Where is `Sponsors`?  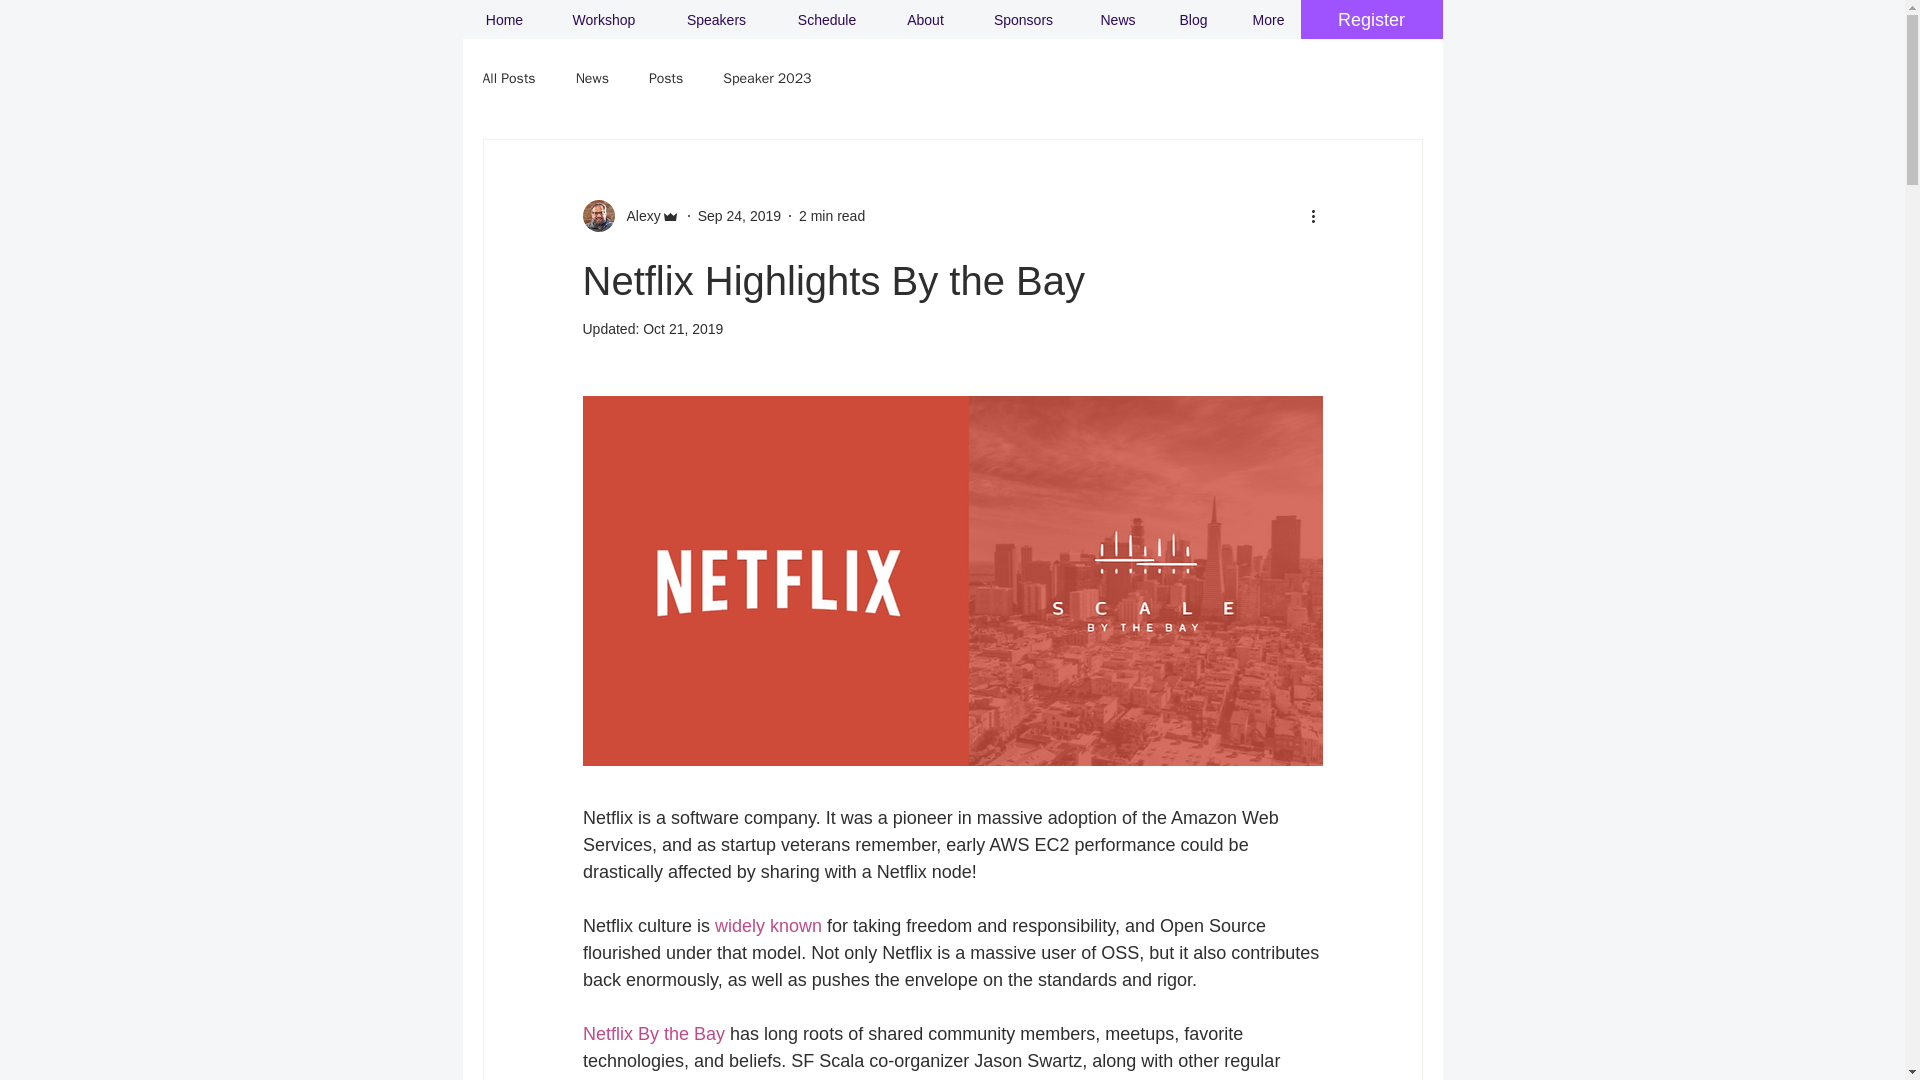 Sponsors is located at coordinates (1022, 20).